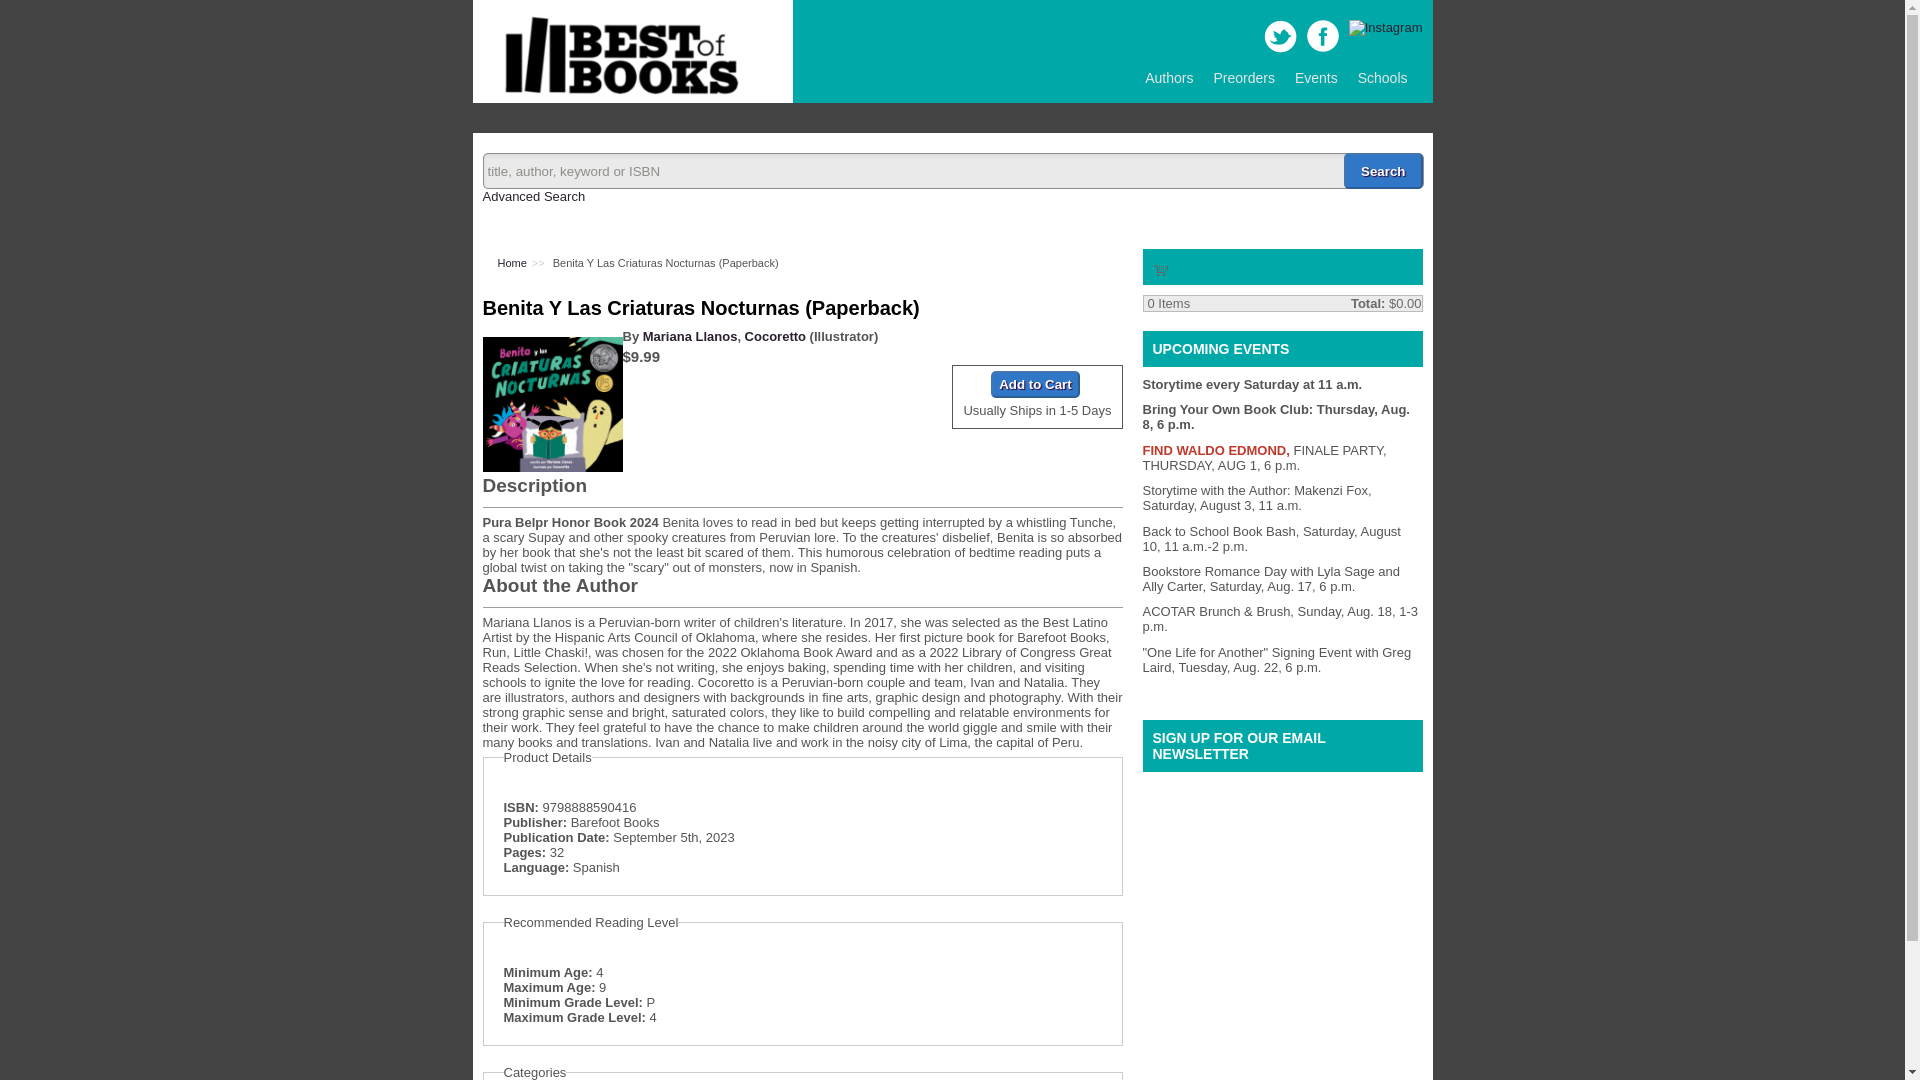  I want to click on View your shopping cart., so click(1160, 268).